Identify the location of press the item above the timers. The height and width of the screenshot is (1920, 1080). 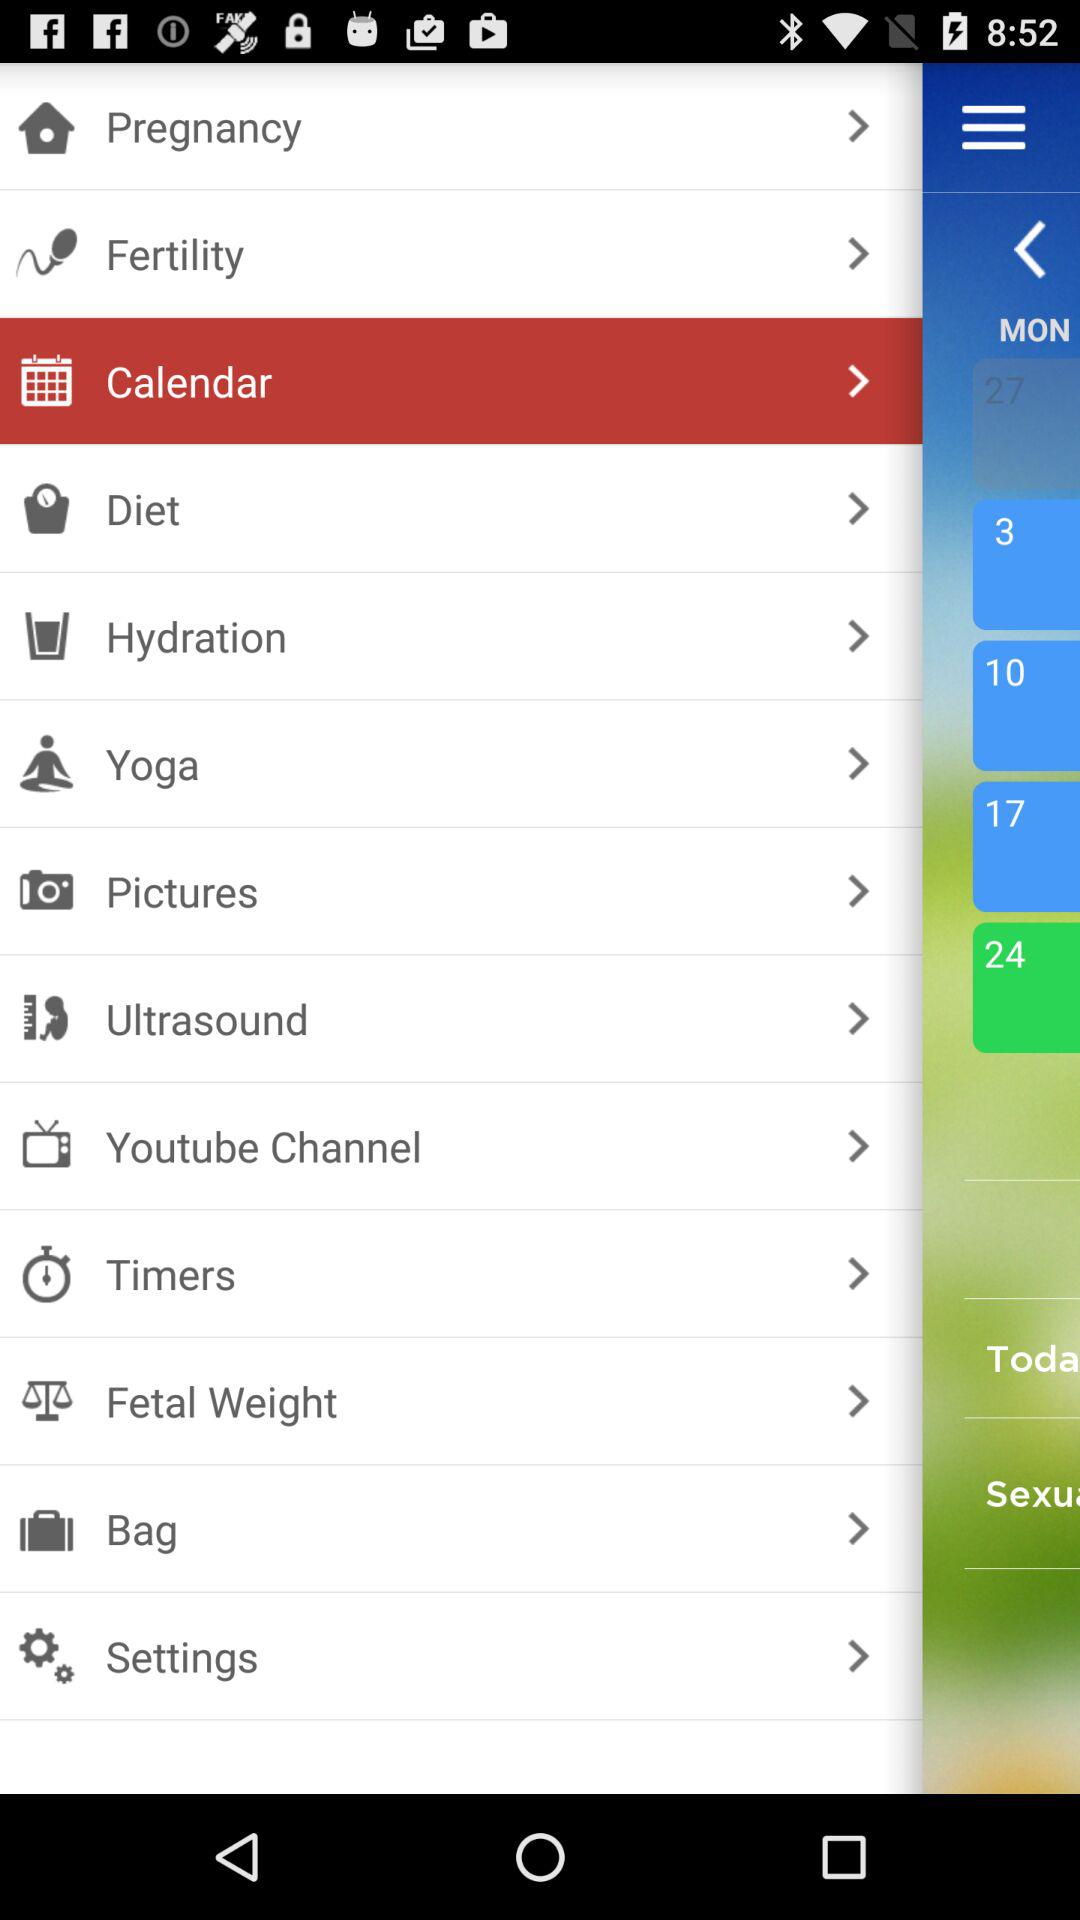
(858, 1146).